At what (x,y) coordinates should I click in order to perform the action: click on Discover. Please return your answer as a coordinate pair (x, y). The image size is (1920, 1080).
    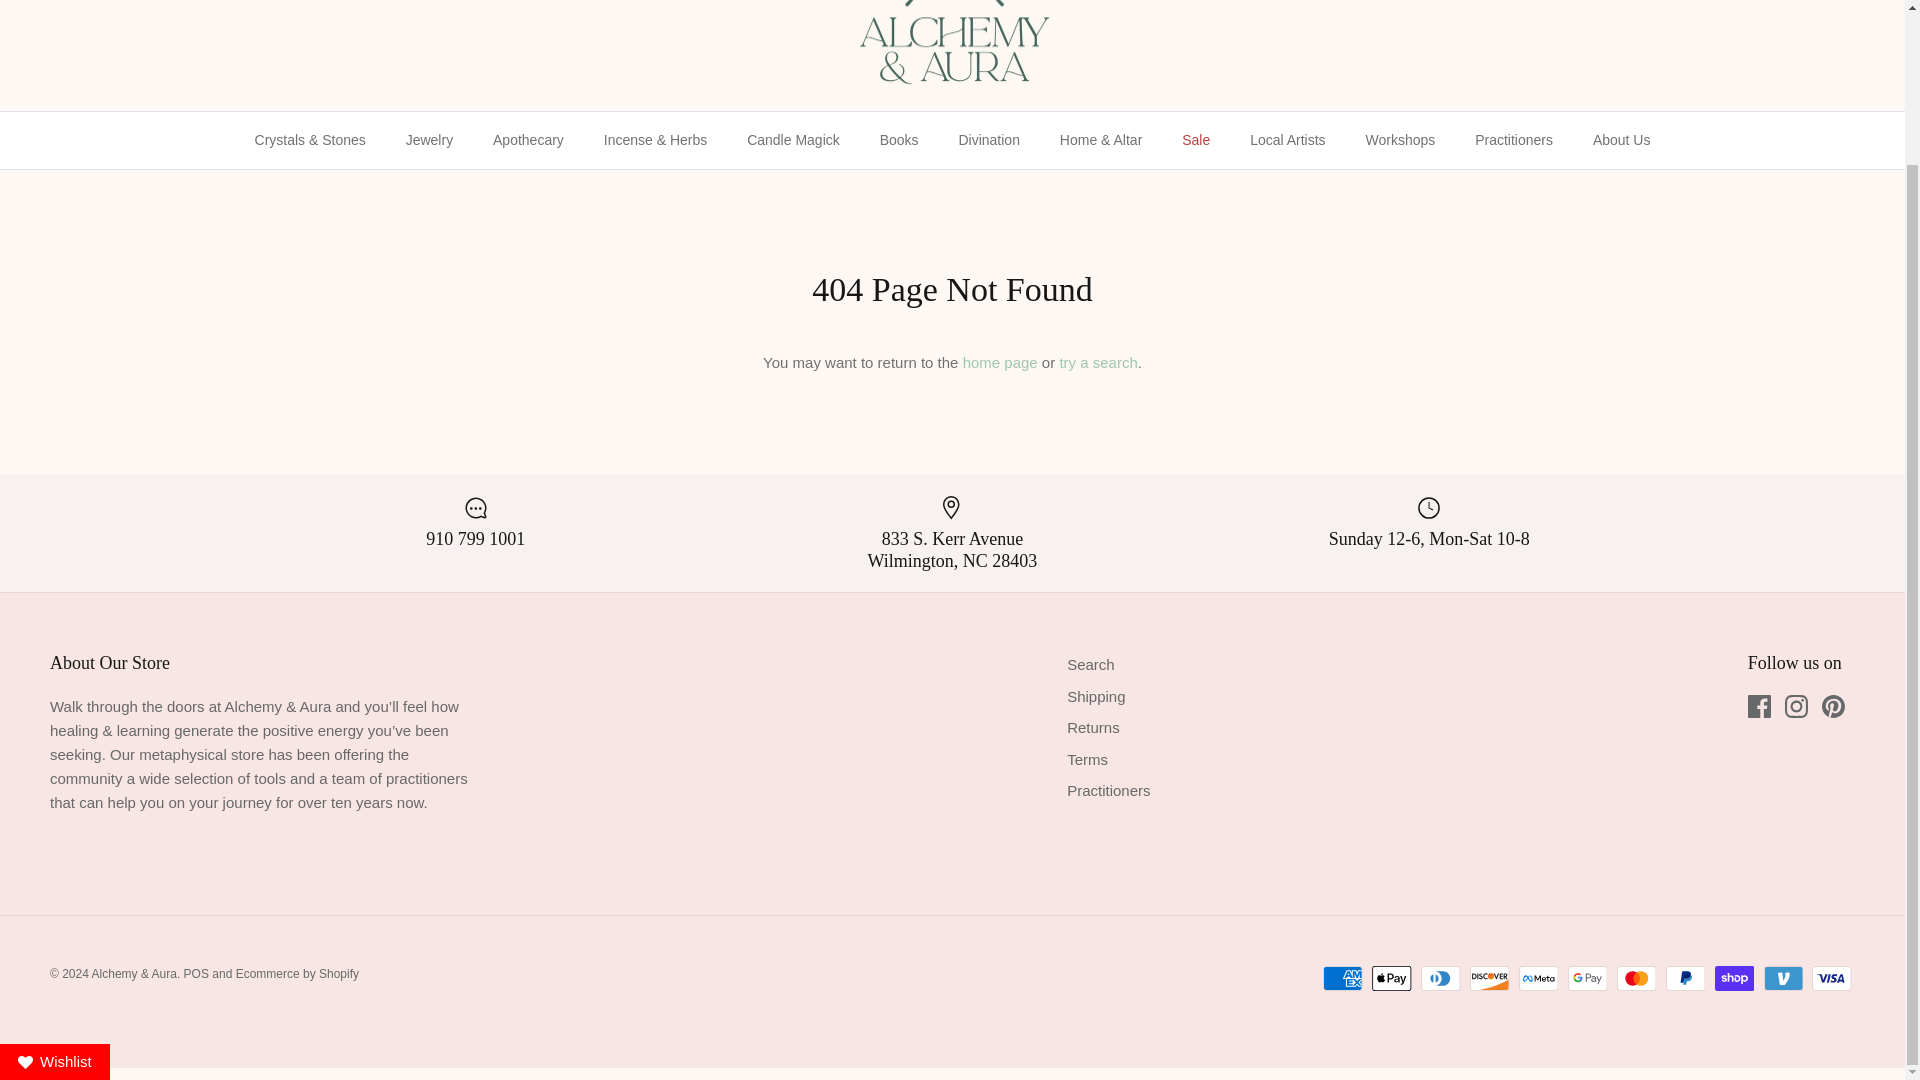
    Looking at the image, I should click on (1490, 978).